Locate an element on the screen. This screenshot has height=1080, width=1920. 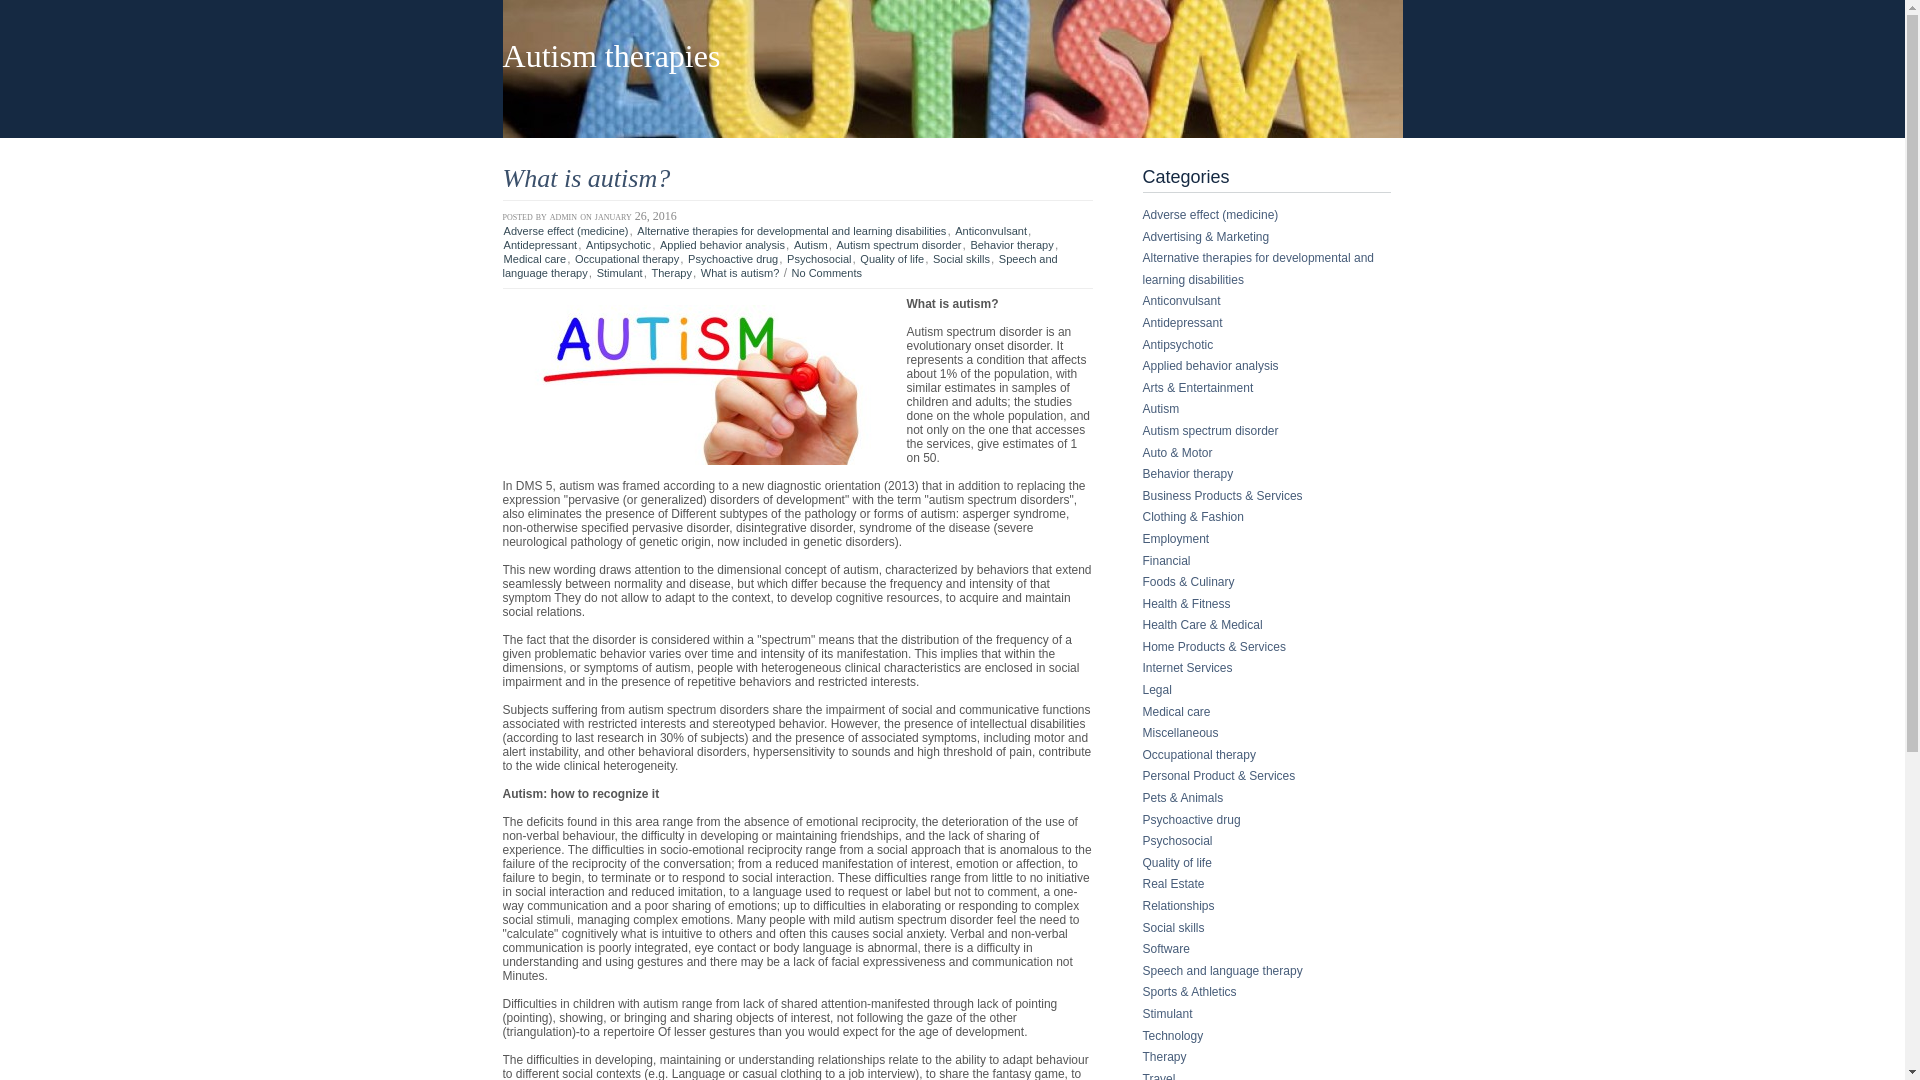
Psychosocial is located at coordinates (820, 259).